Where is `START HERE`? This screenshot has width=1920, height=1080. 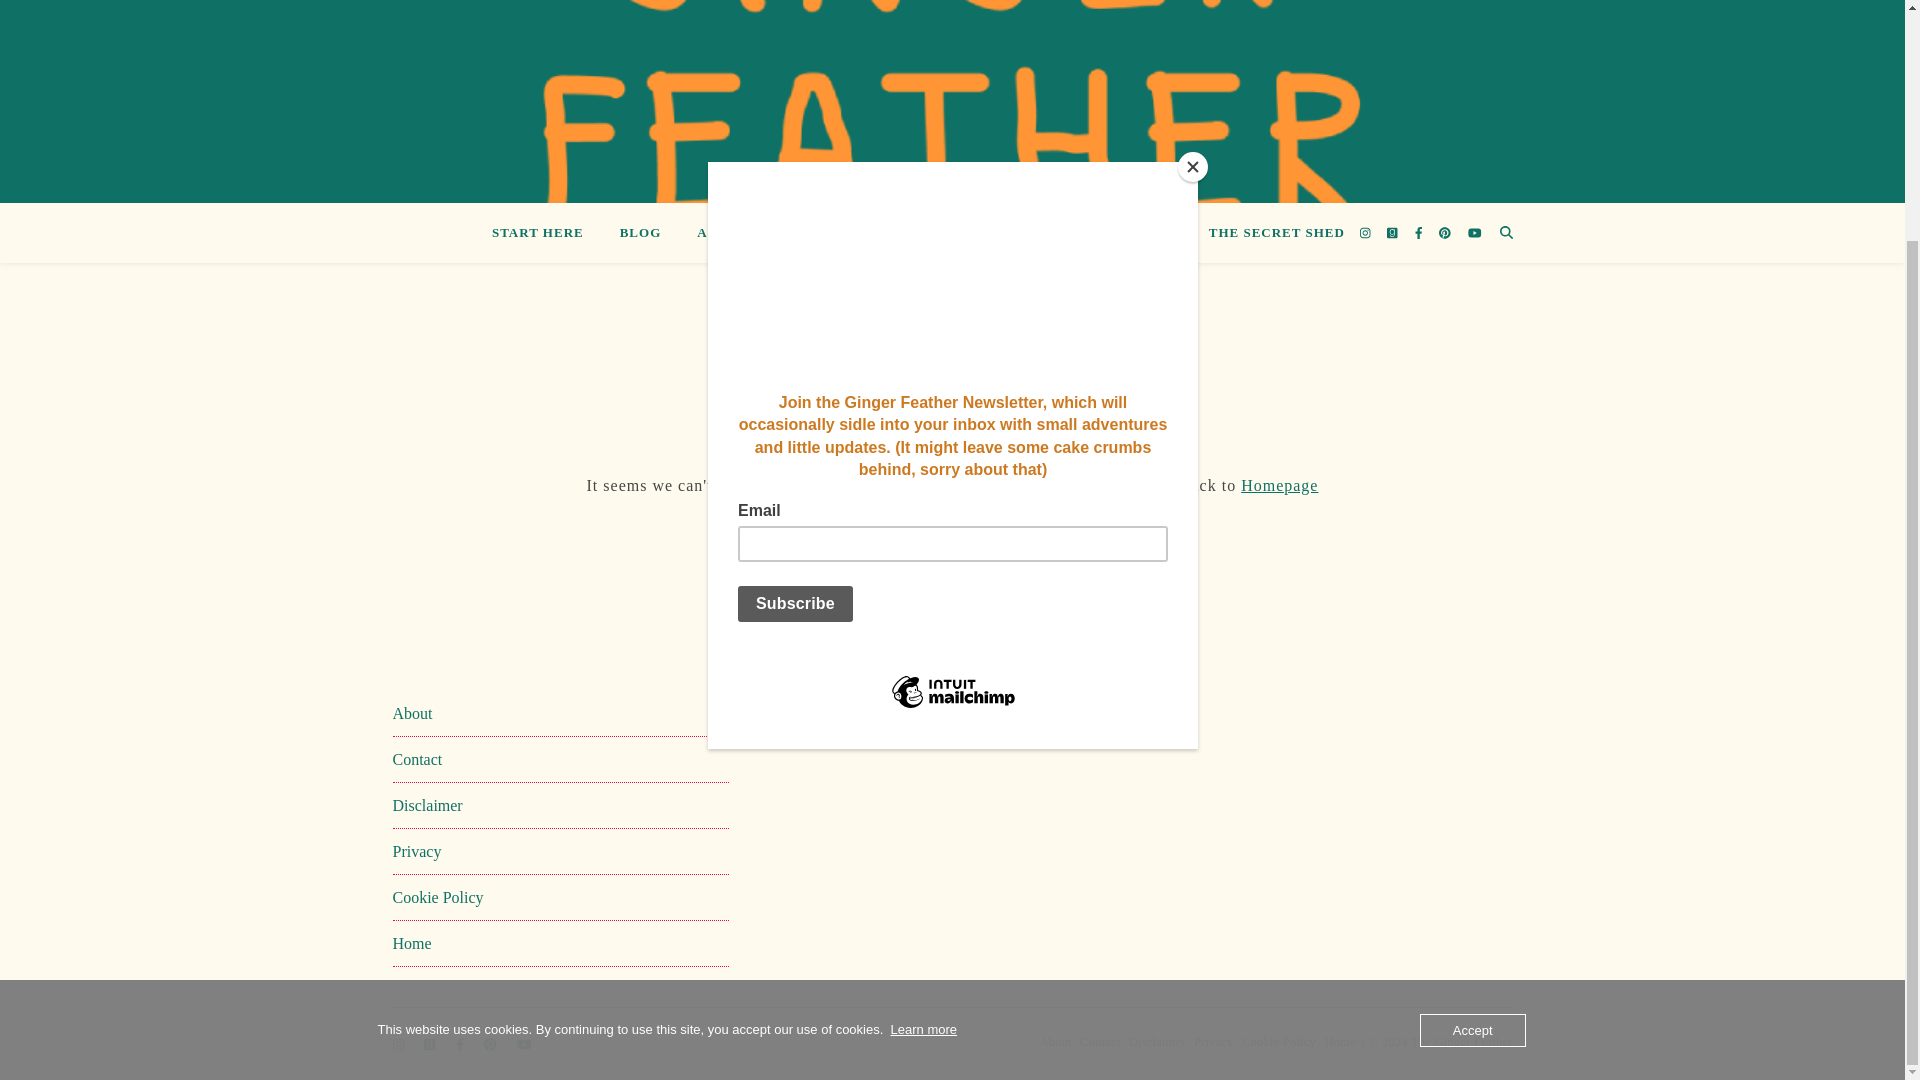 START HERE is located at coordinates (545, 233).